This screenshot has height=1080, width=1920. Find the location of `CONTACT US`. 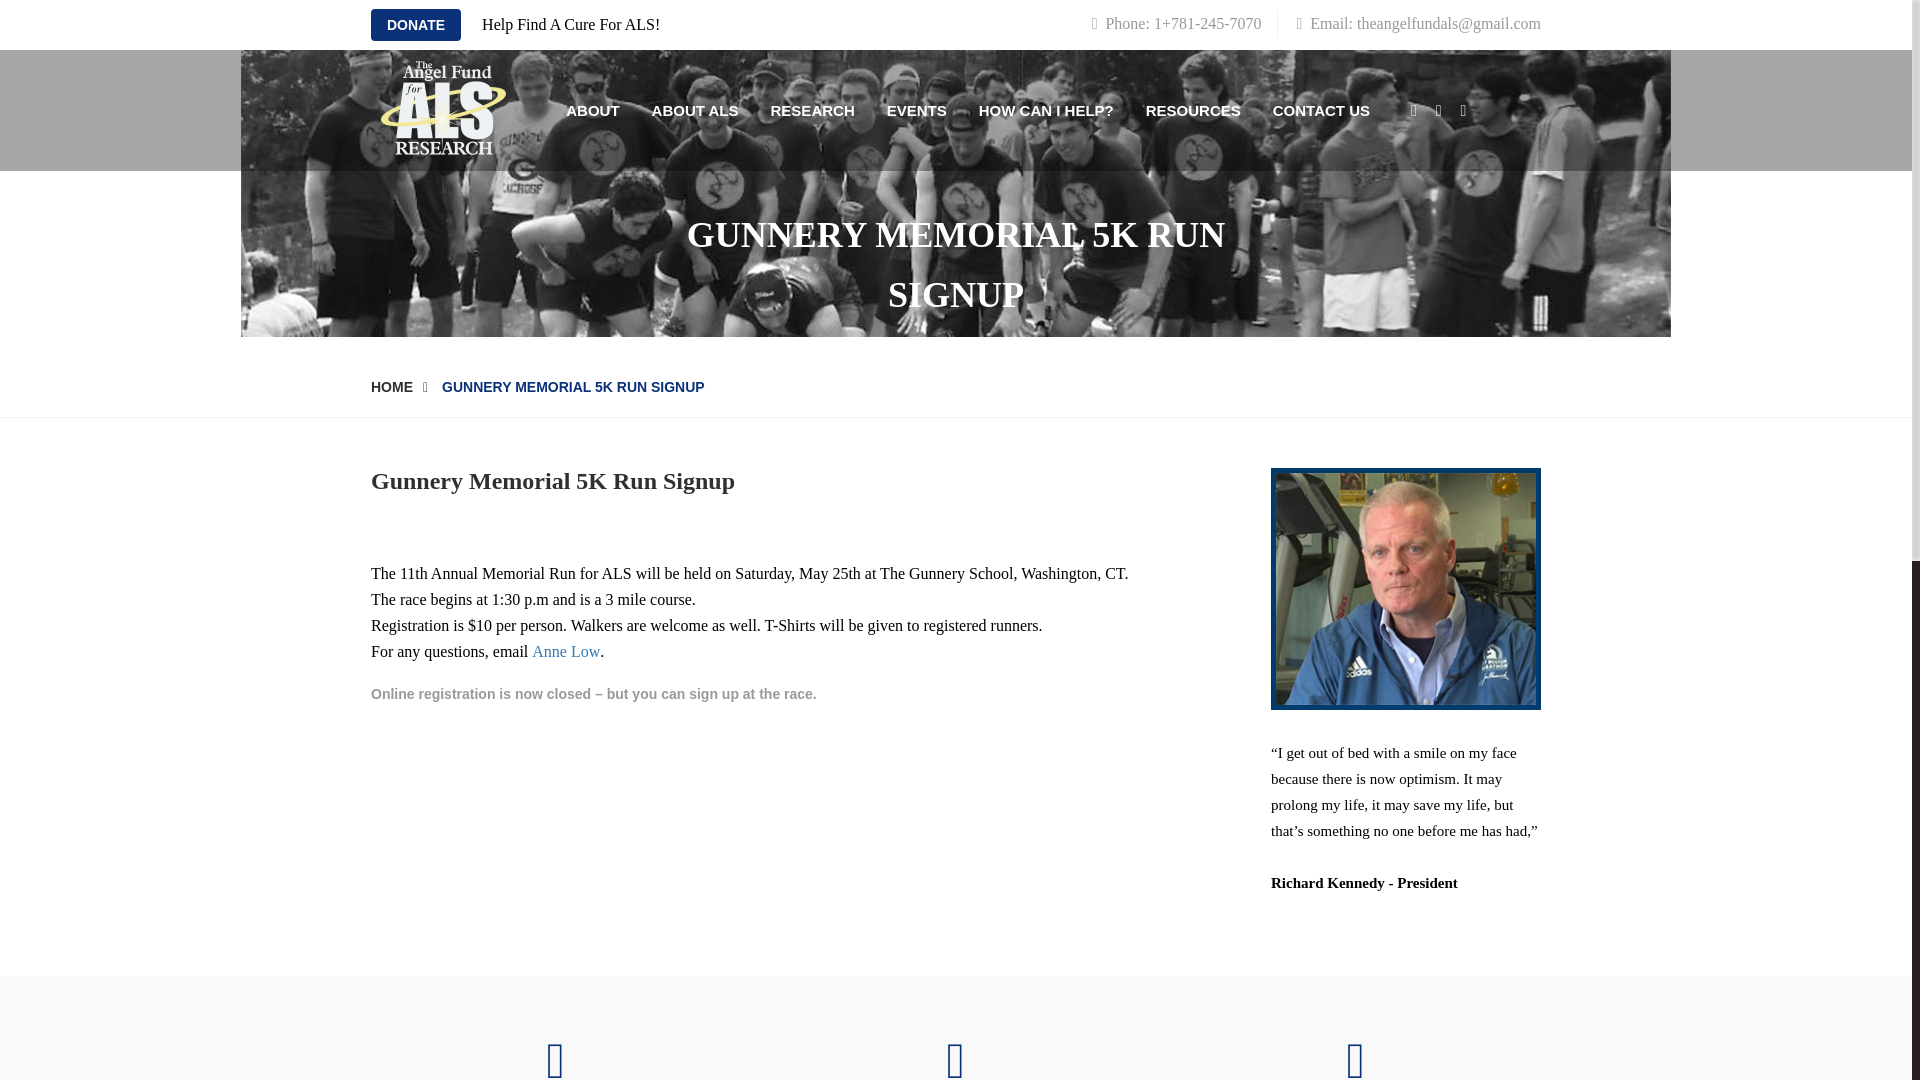

CONTACT US is located at coordinates (1322, 110).